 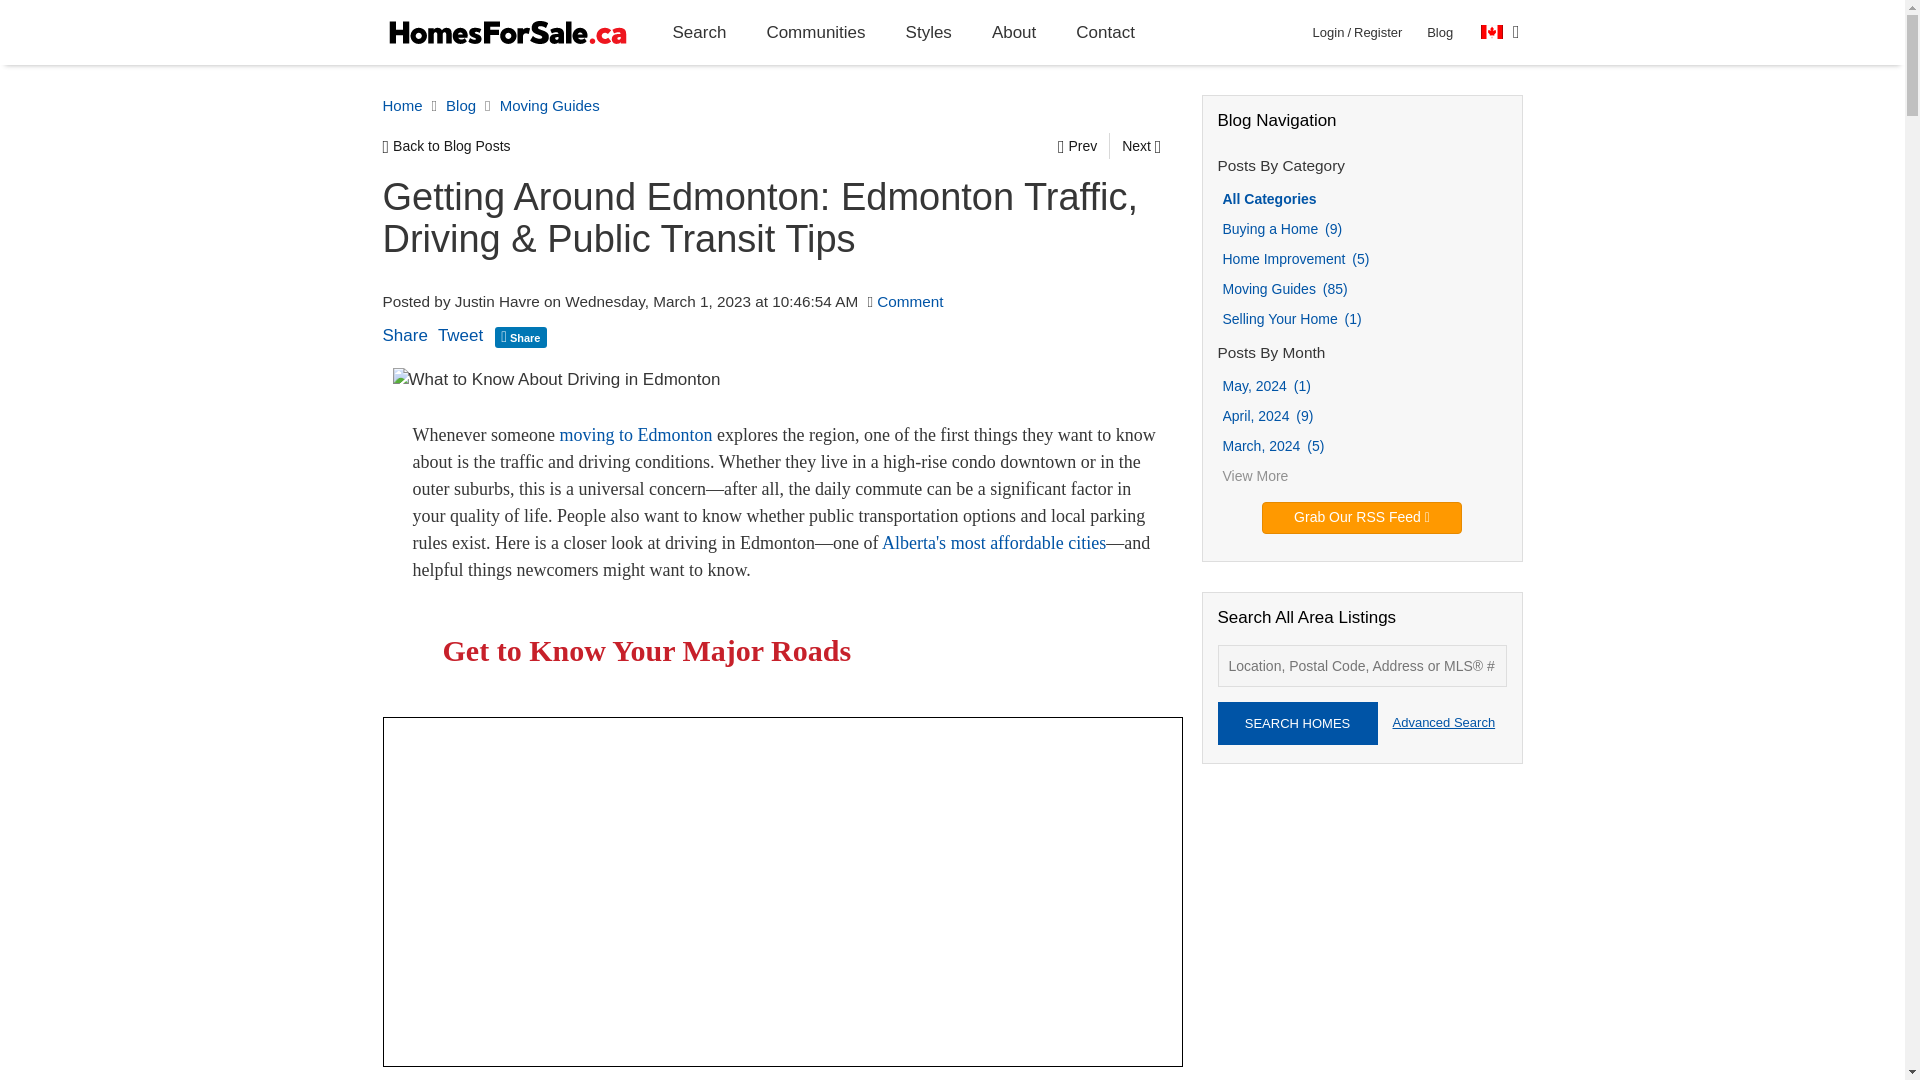 What do you see at coordinates (1014, 32) in the screenshot?
I see `About` at bounding box center [1014, 32].